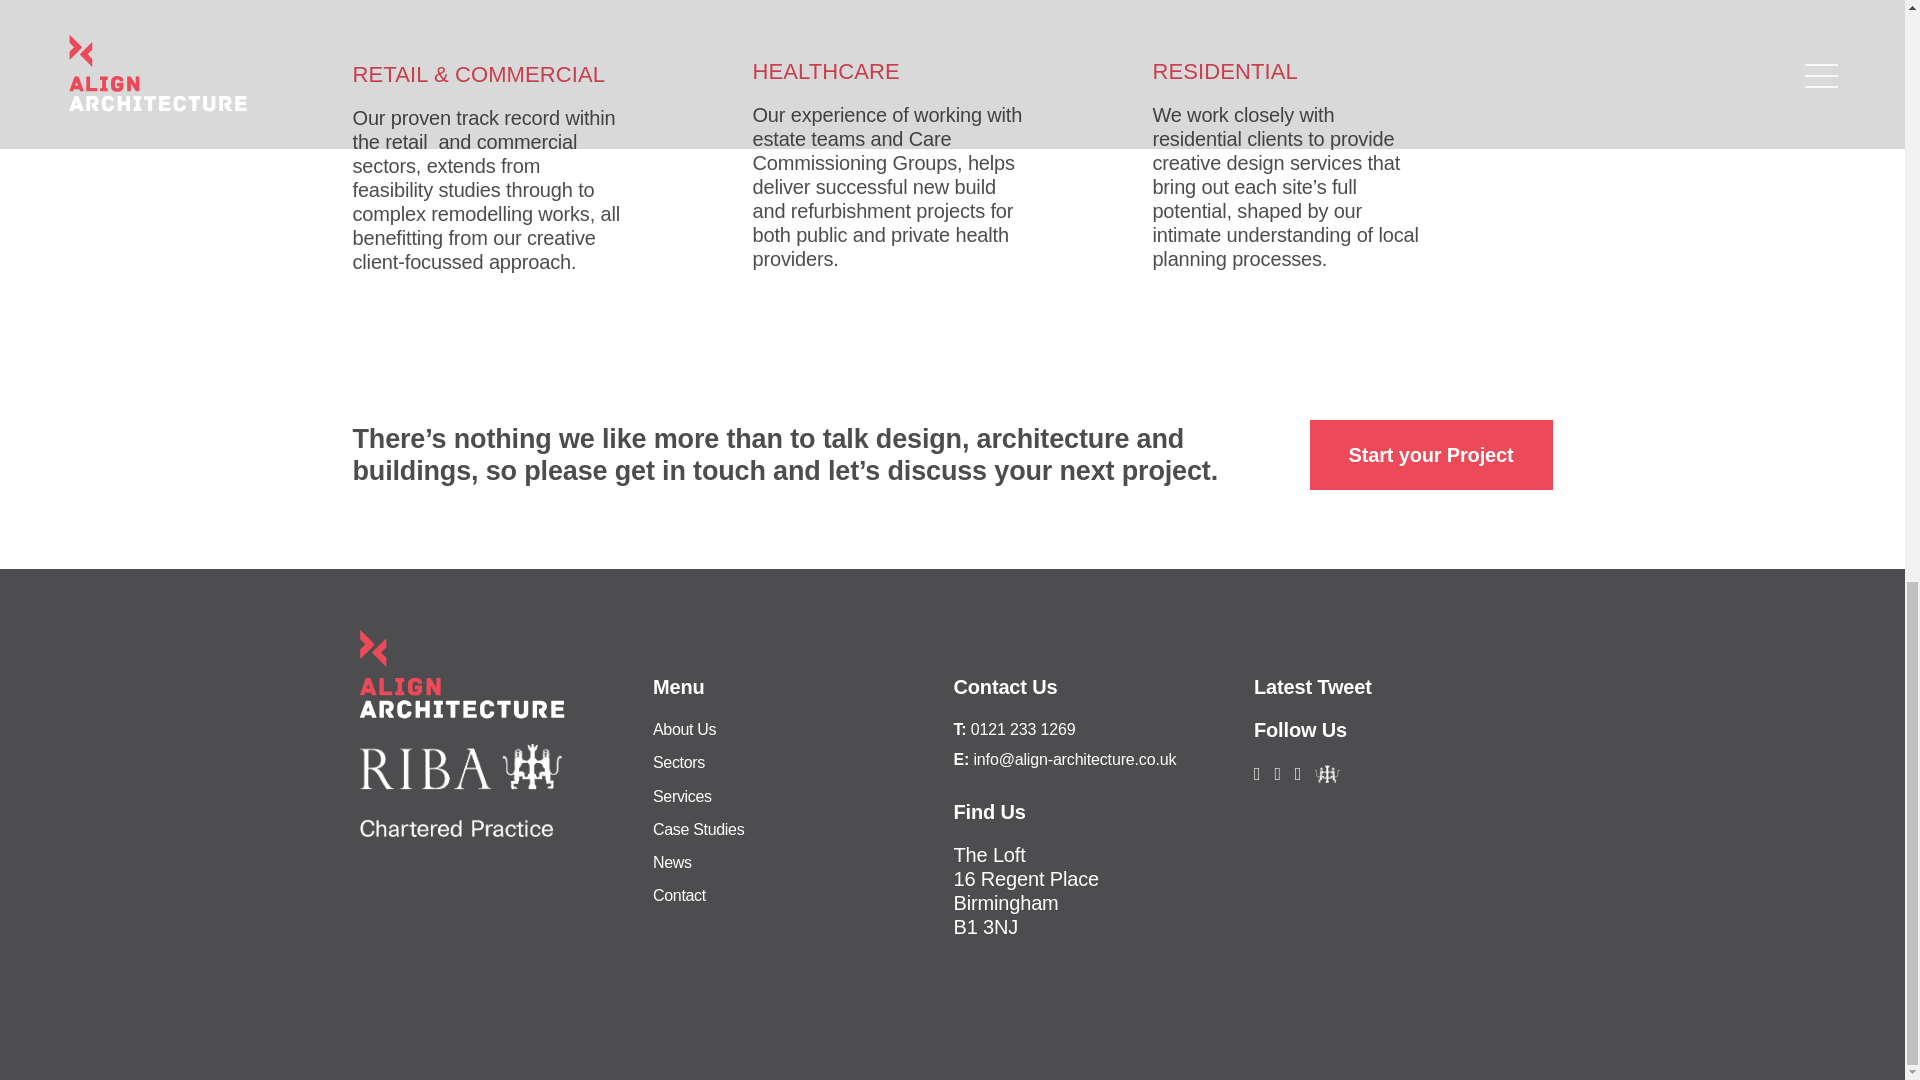 Image resolution: width=1920 pixels, height=1080 pixels. Describe the element at coordinates (1023, 729) in the screenshot. I see `0121 233 1269` at that location.